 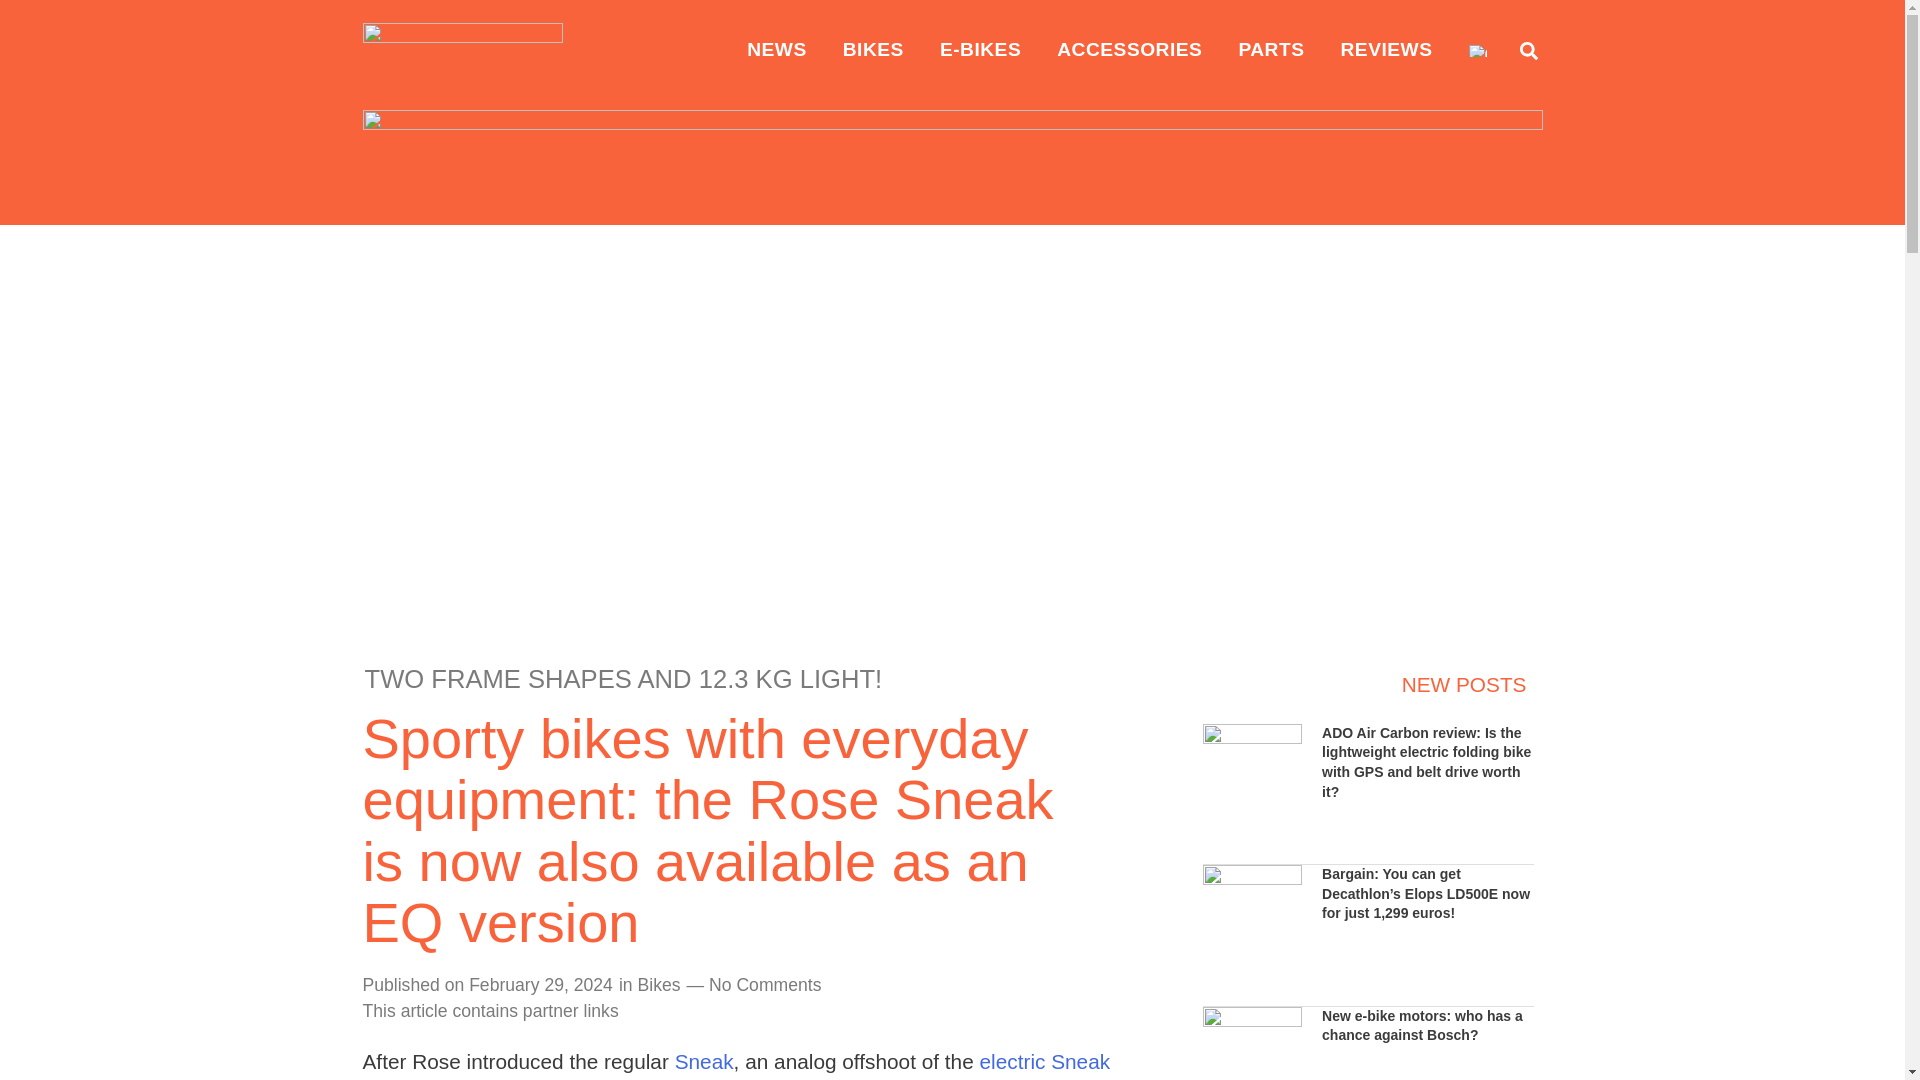 I want to click on REVIEWS, so click(x=1386, y=50).